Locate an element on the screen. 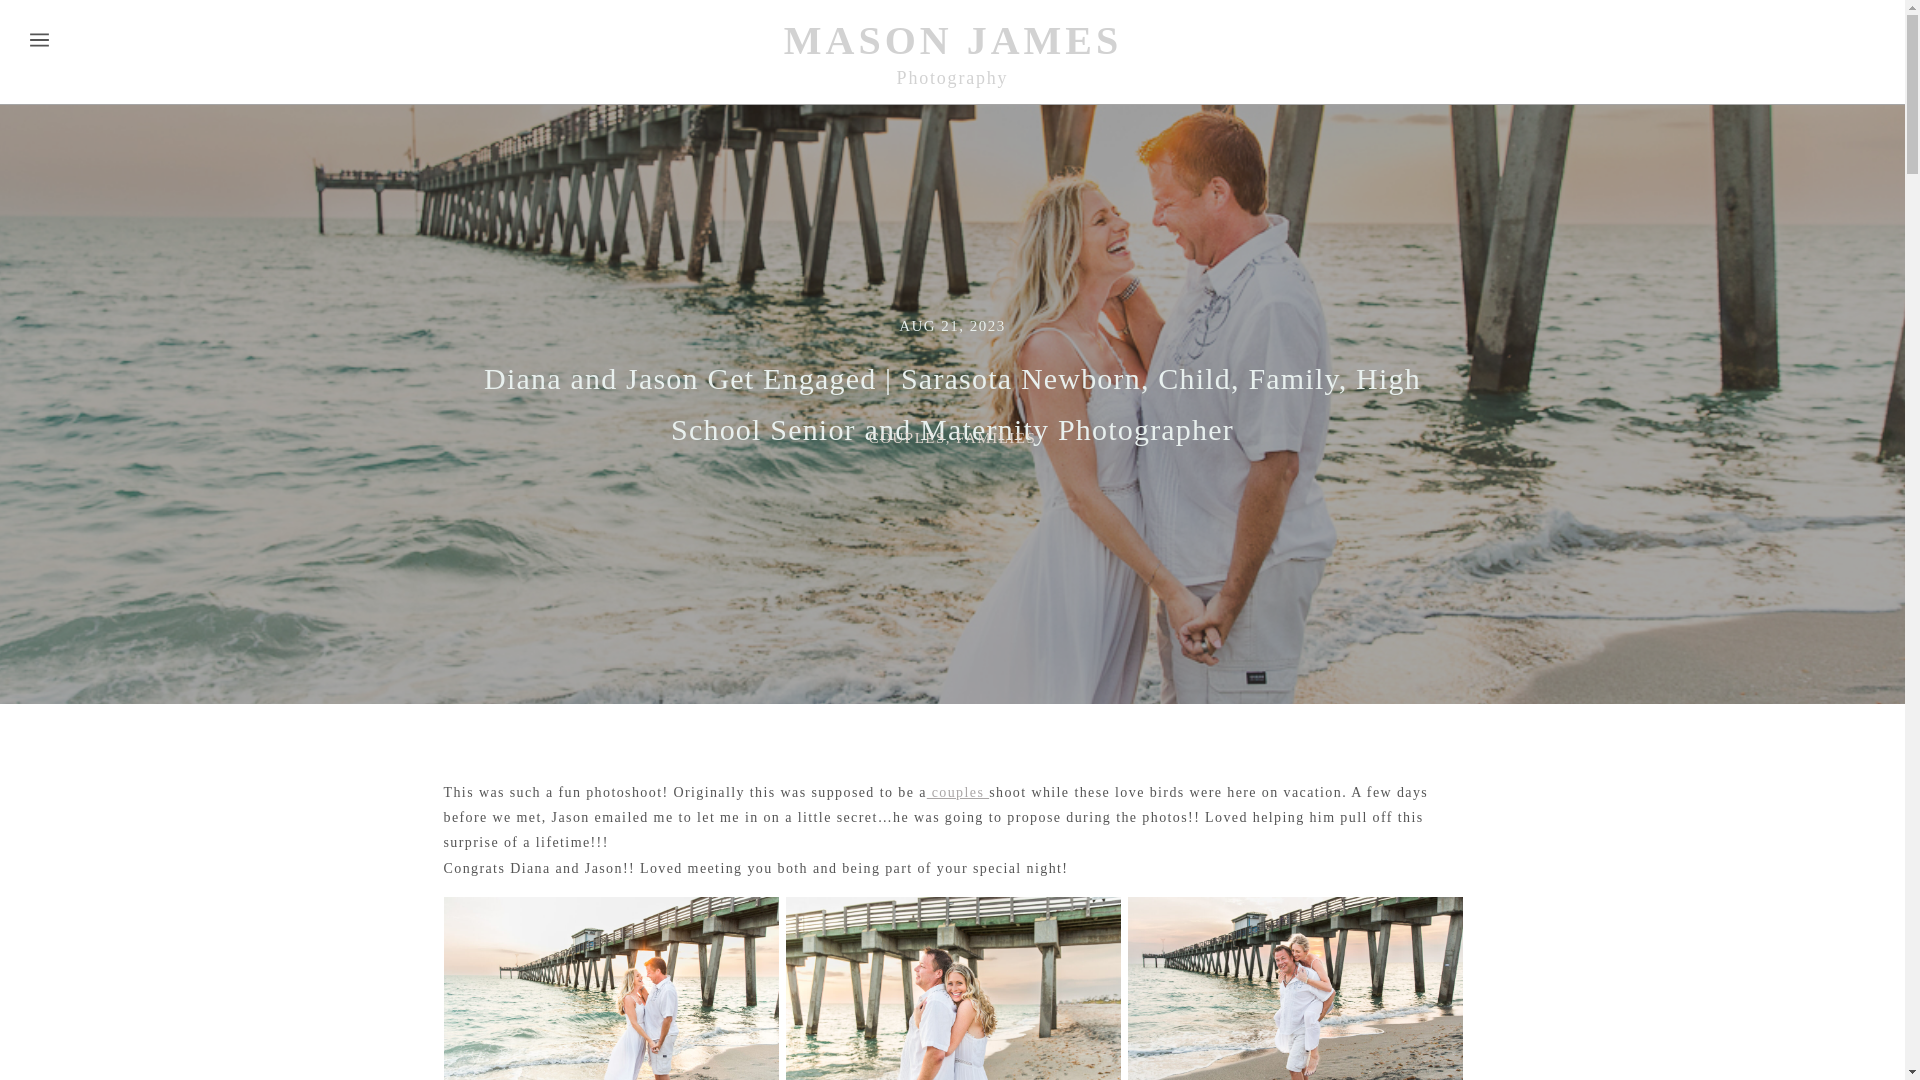 Image resolution: width=1920 pixels, height=1080 pixels. couples is located at coordinates (958, 792).